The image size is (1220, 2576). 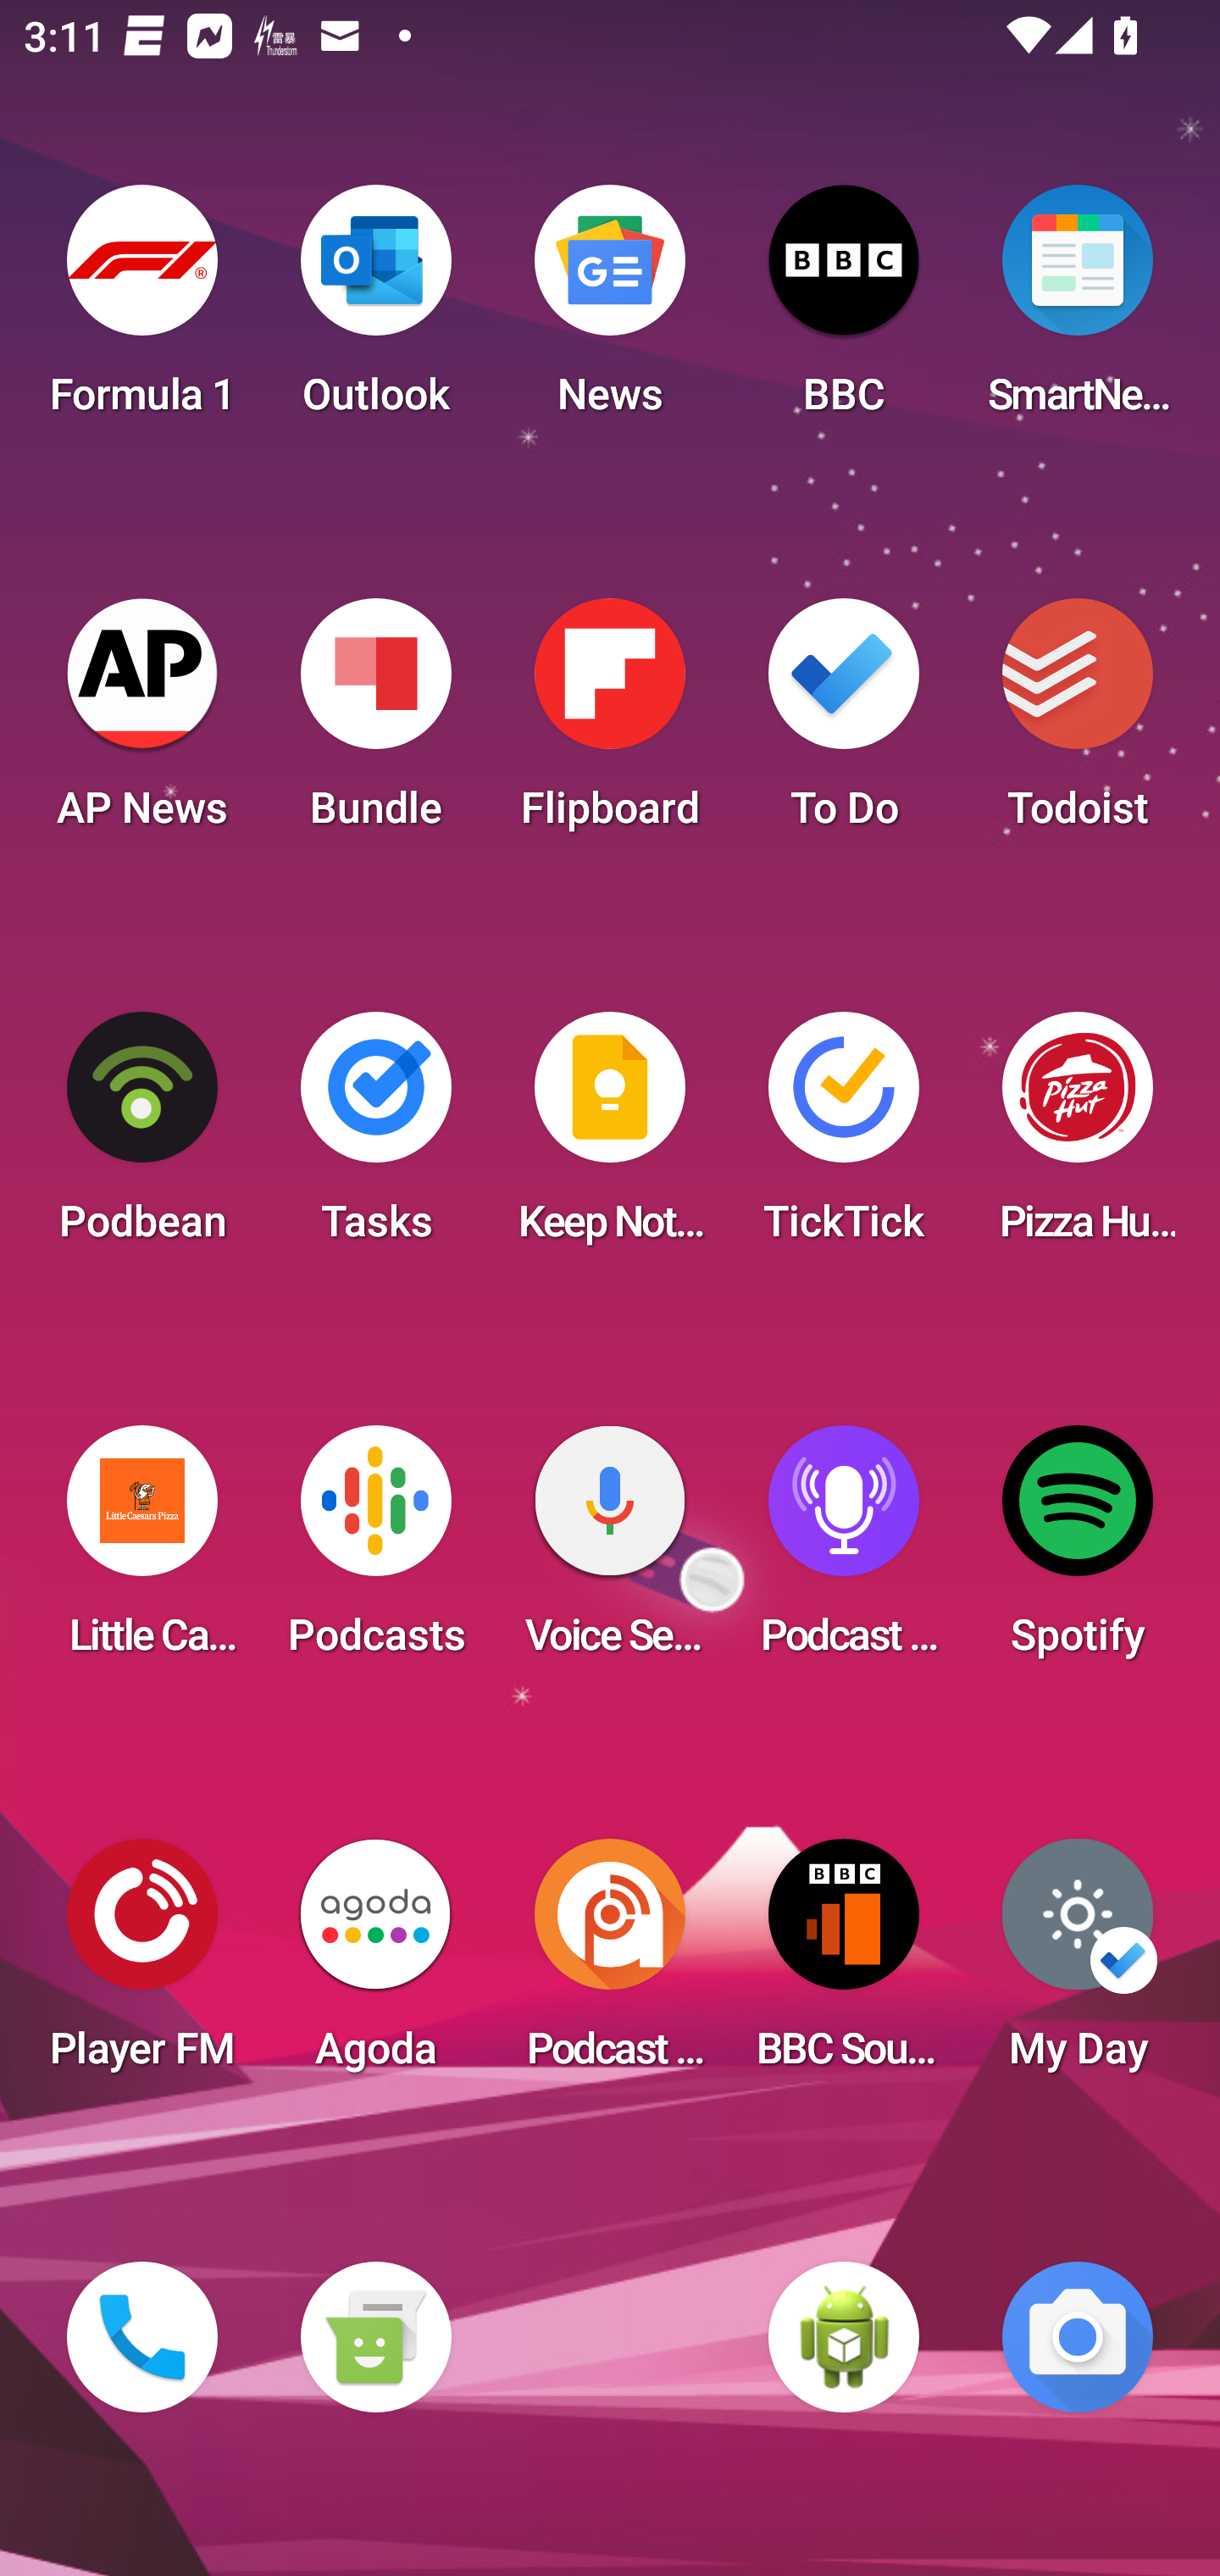 I want to click on Keep Notes, so click(x=610, y=1137).